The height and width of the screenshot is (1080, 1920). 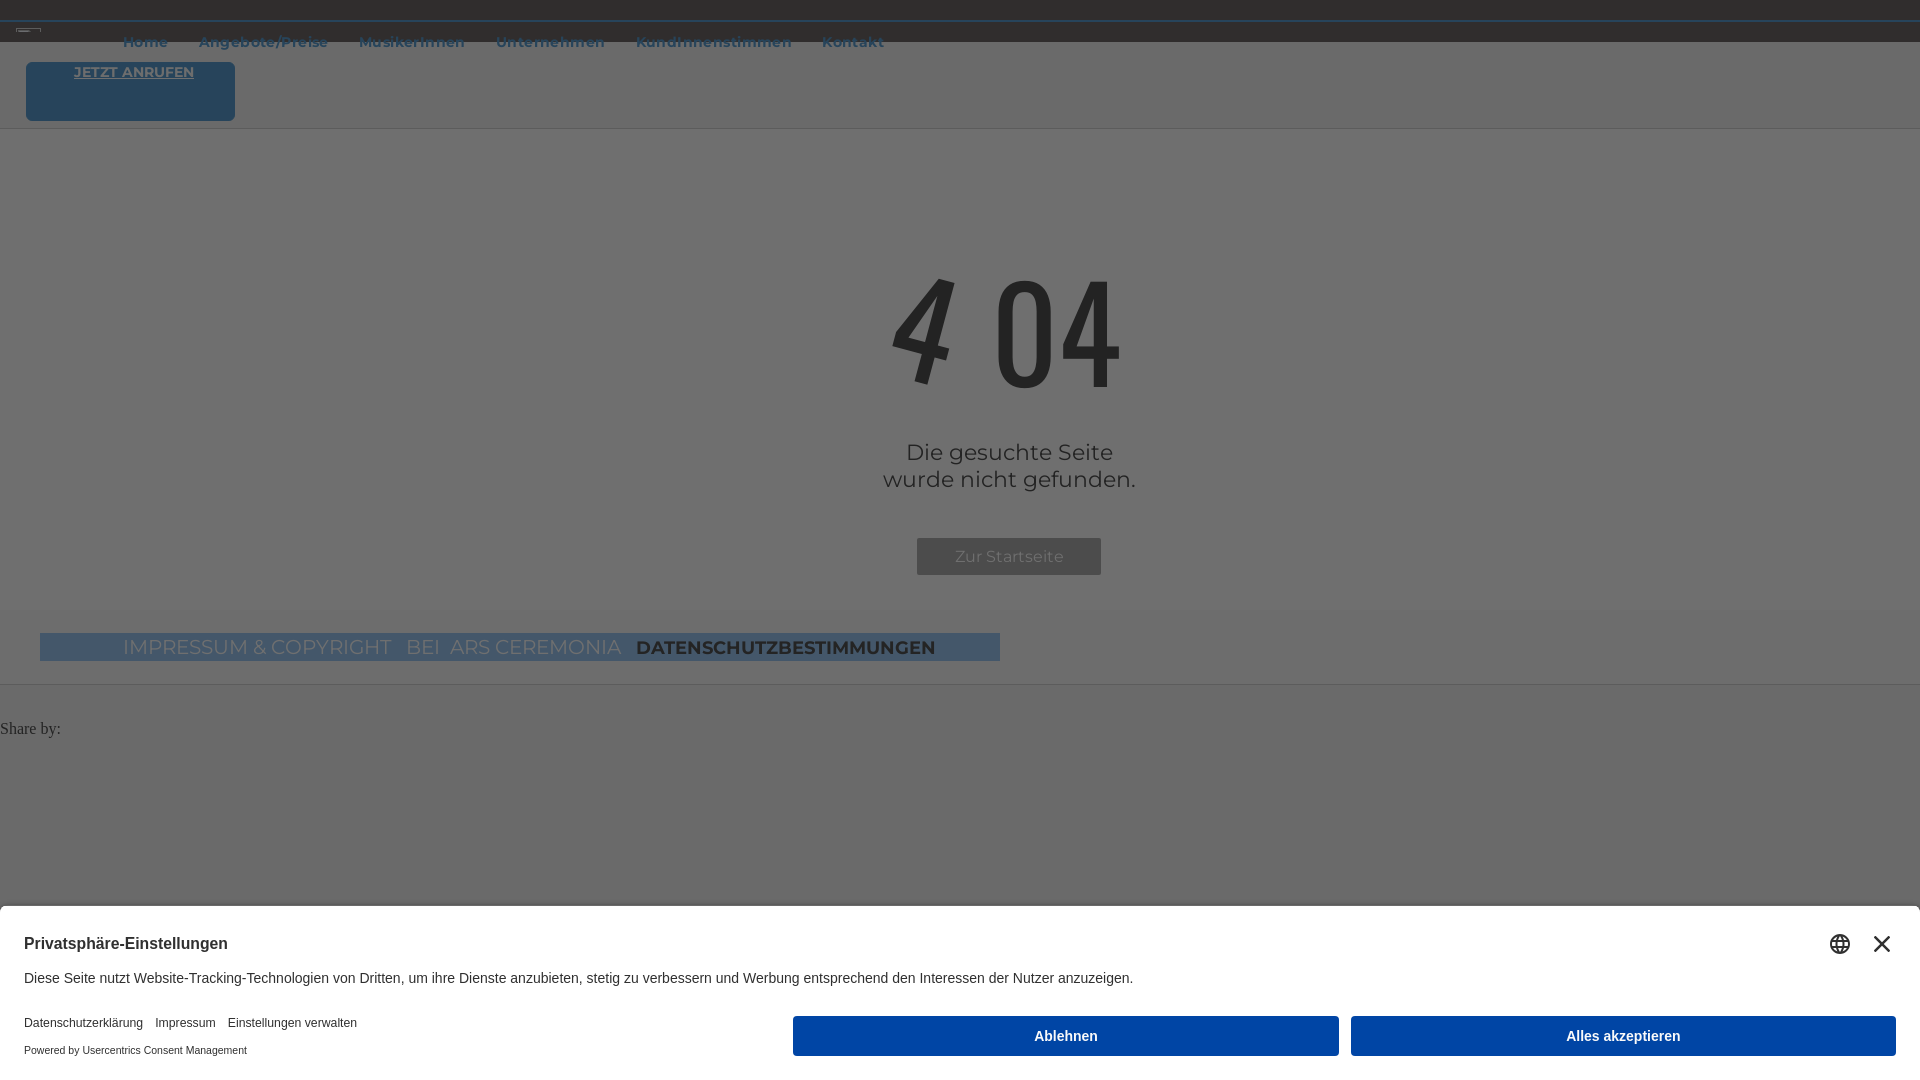 I want to click on KundInnenstimmen, so click(x=714, y=42).